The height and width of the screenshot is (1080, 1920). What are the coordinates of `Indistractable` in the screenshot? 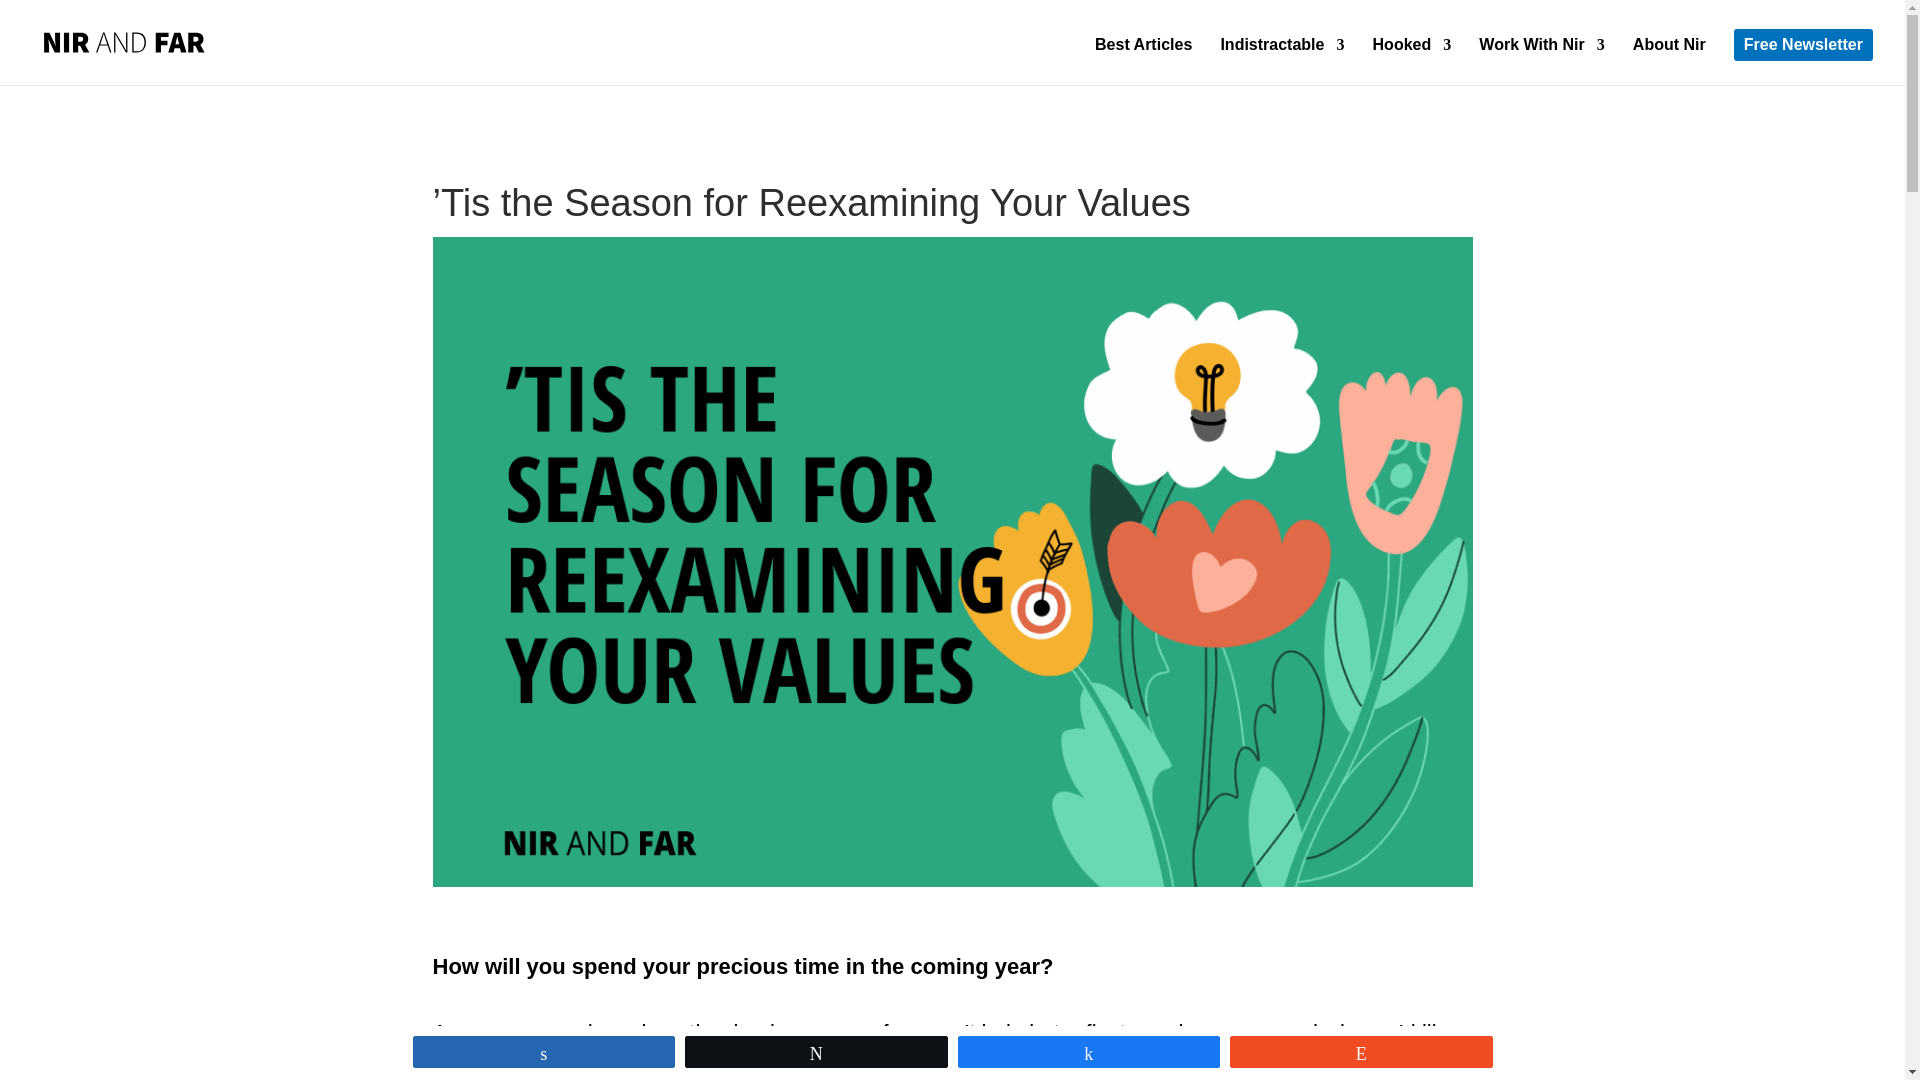 It's located at (1282, 61).